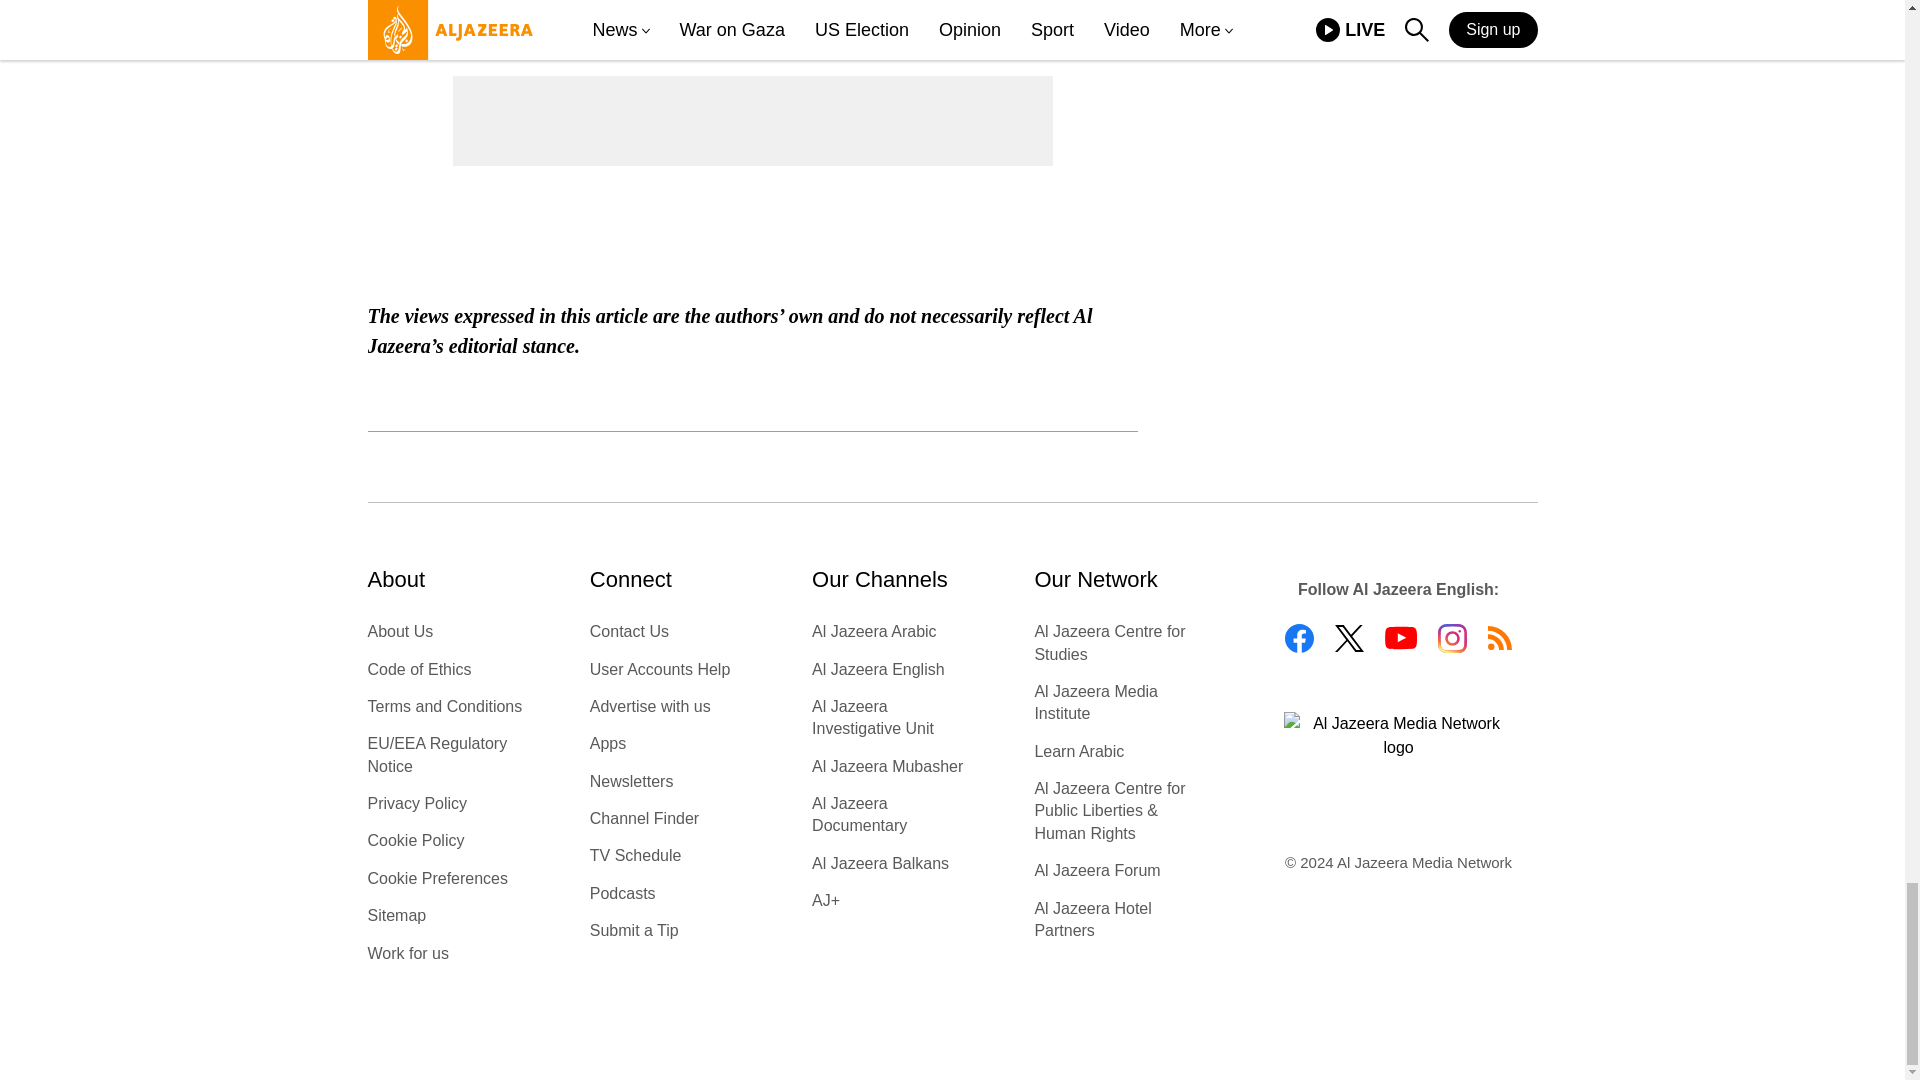 The image size is (1920, 1080). What do you see at coordinates (1298, 638) in the screenshot?
I see `facebook` at bounding box center [1298, 638].